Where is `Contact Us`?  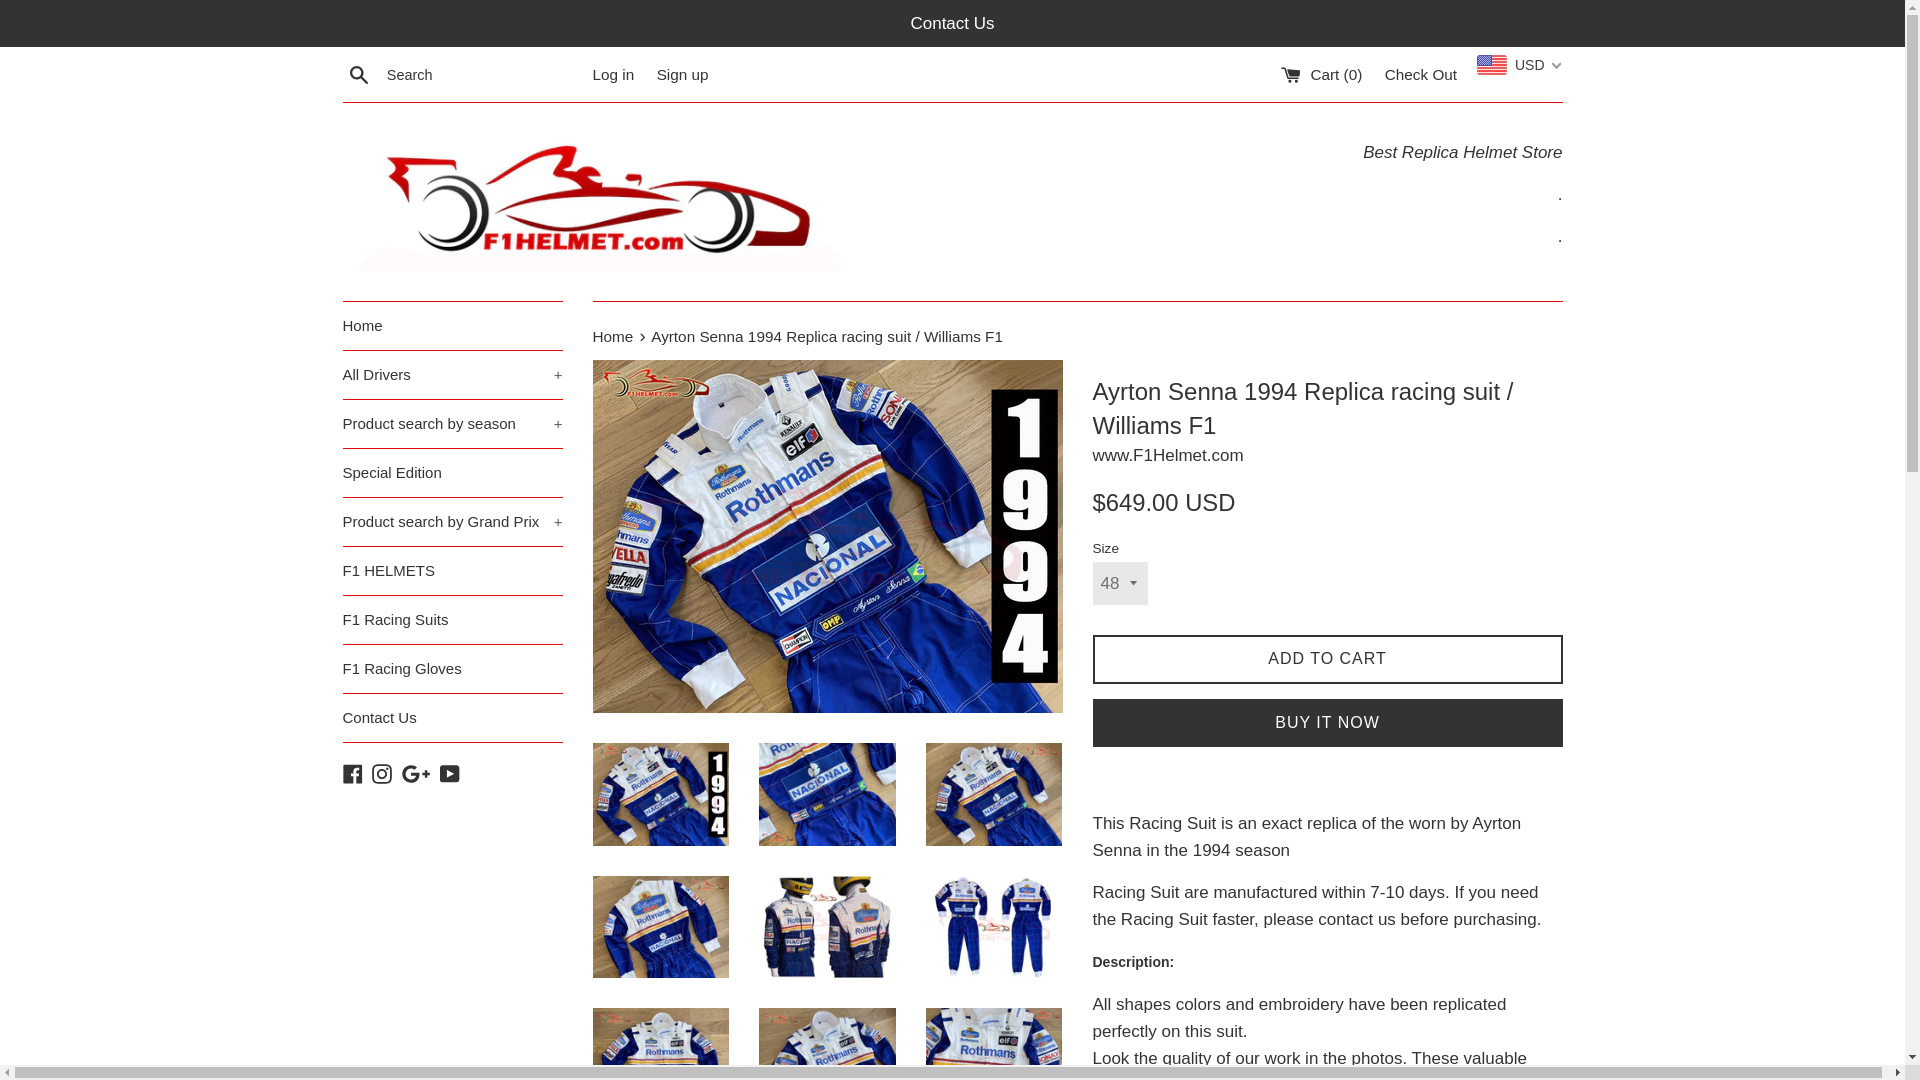
Contact Us is located at coordinates (956, 24).